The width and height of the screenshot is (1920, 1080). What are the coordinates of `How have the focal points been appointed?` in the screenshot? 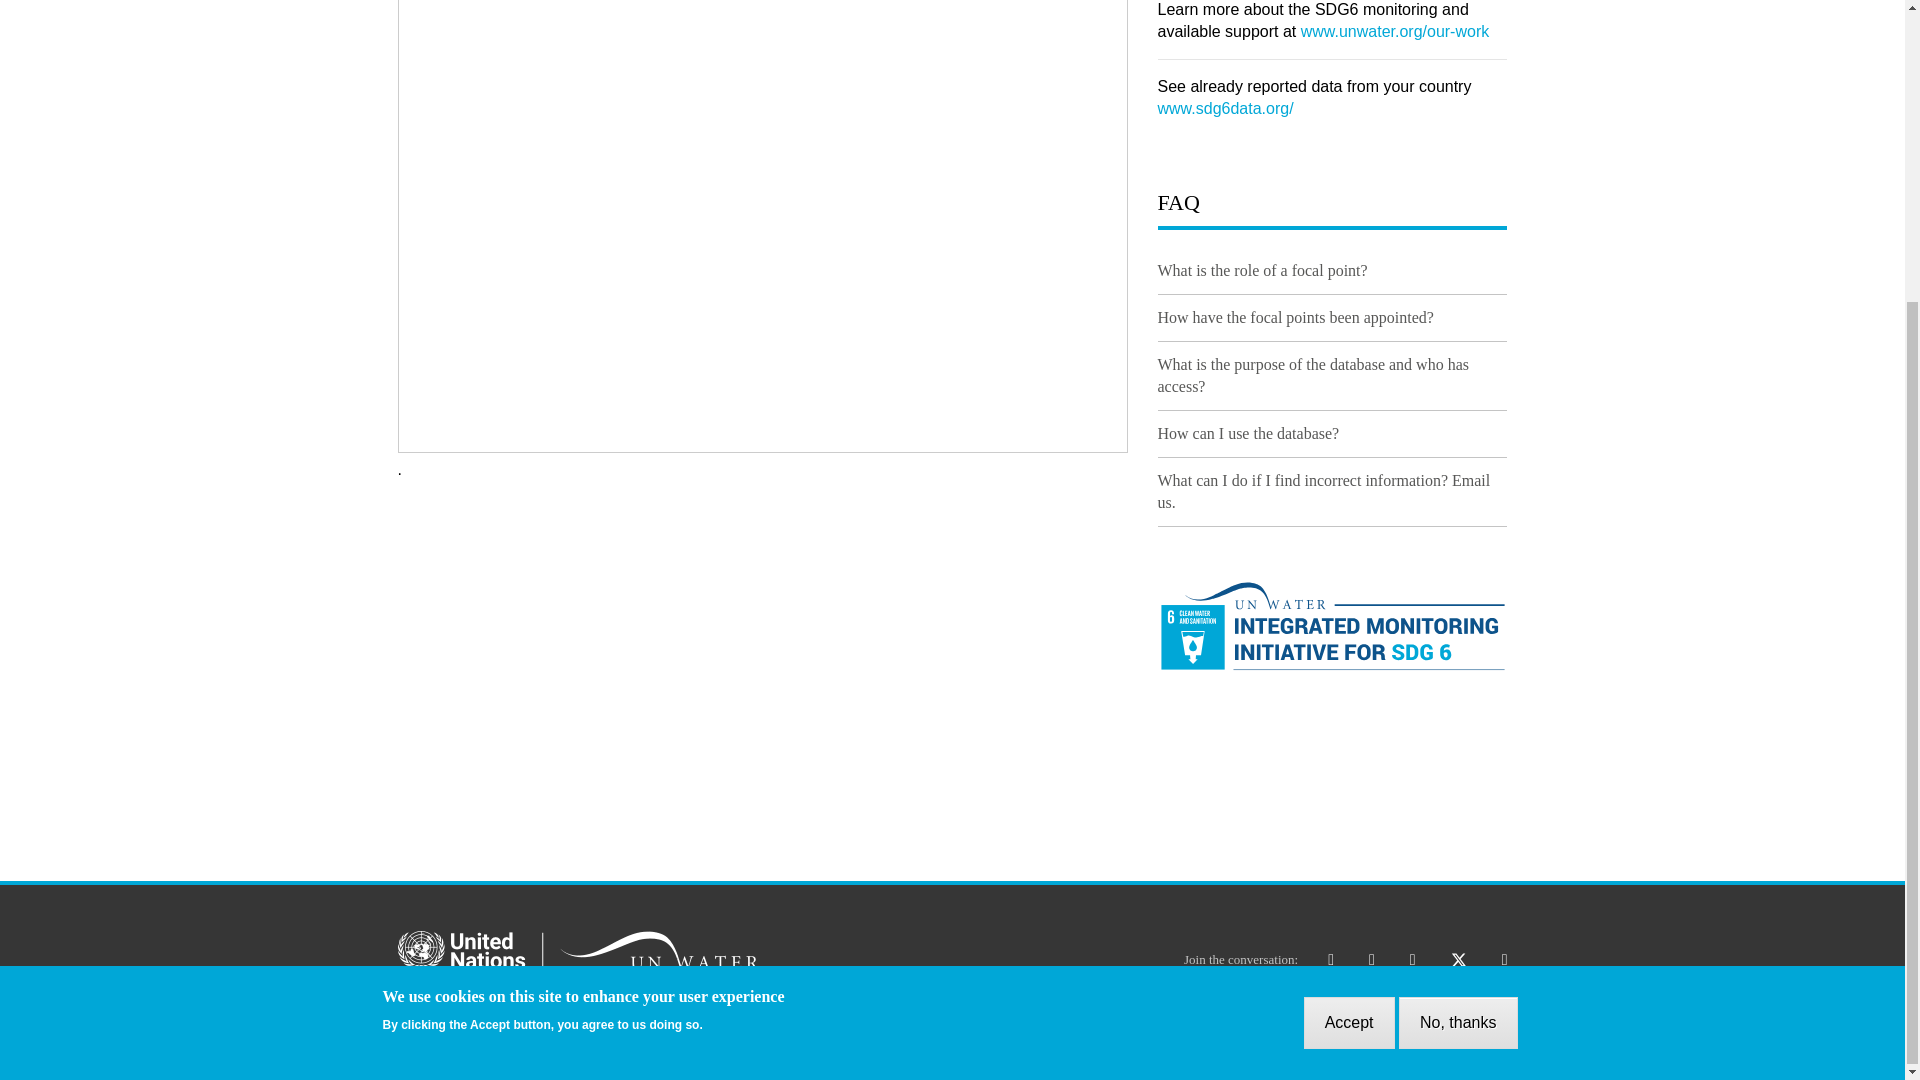 It's located at (1296, 317).